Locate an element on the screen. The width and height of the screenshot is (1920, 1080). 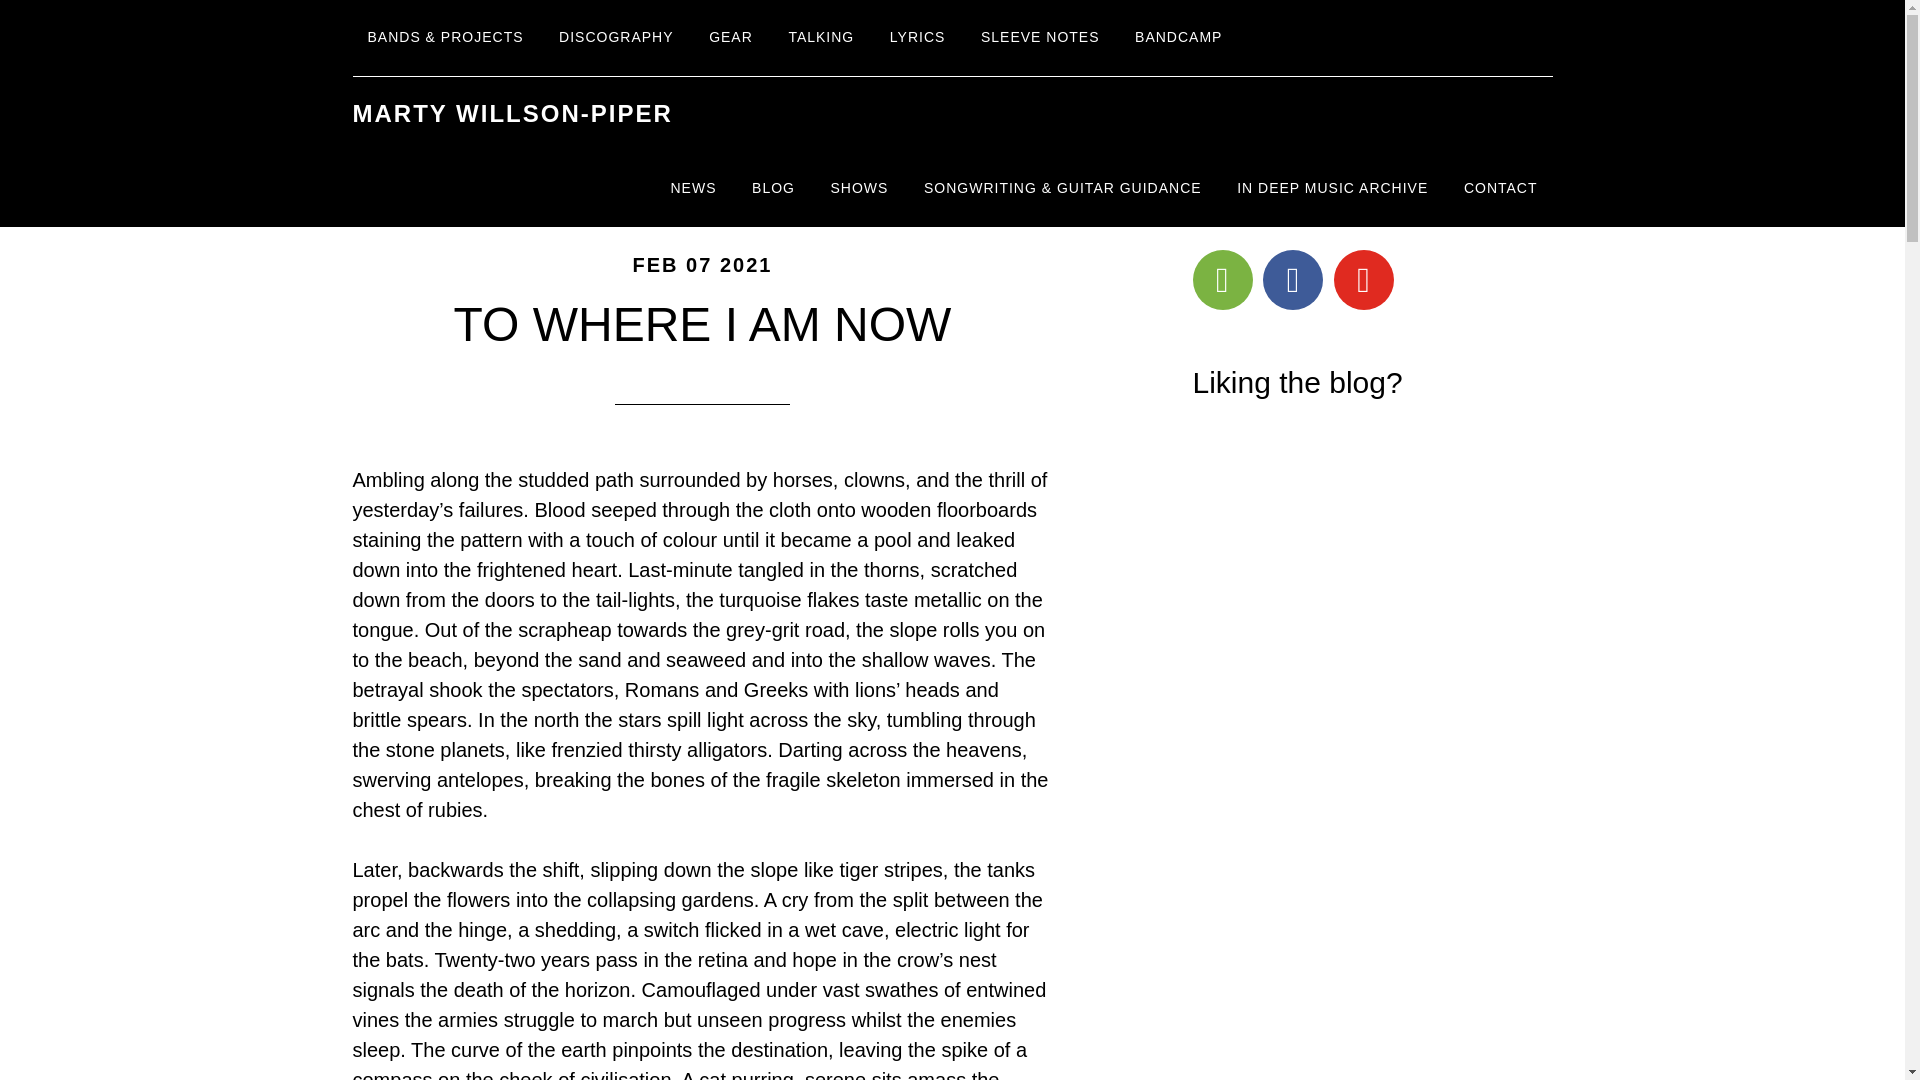
SLEEVE NOTES is located at coordinates (1040, 38).